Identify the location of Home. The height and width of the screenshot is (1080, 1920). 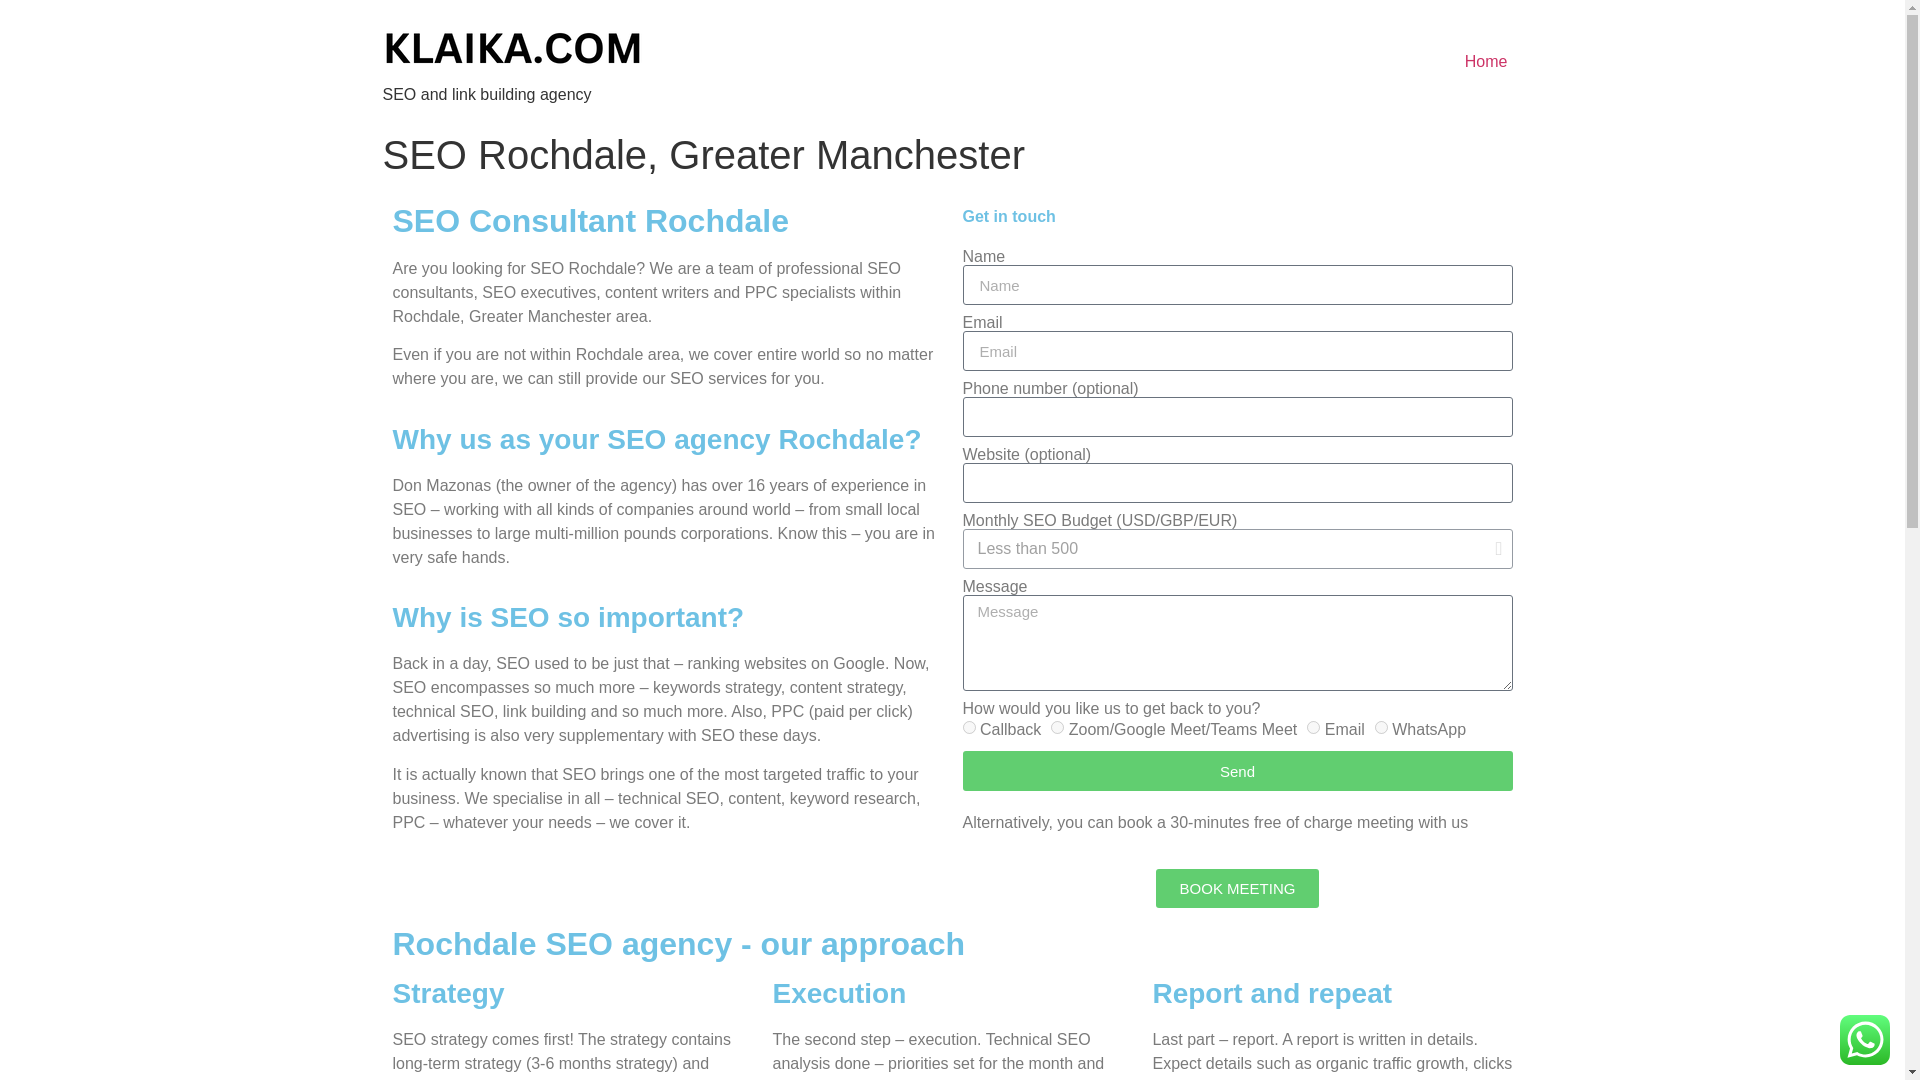
(1486, 62).